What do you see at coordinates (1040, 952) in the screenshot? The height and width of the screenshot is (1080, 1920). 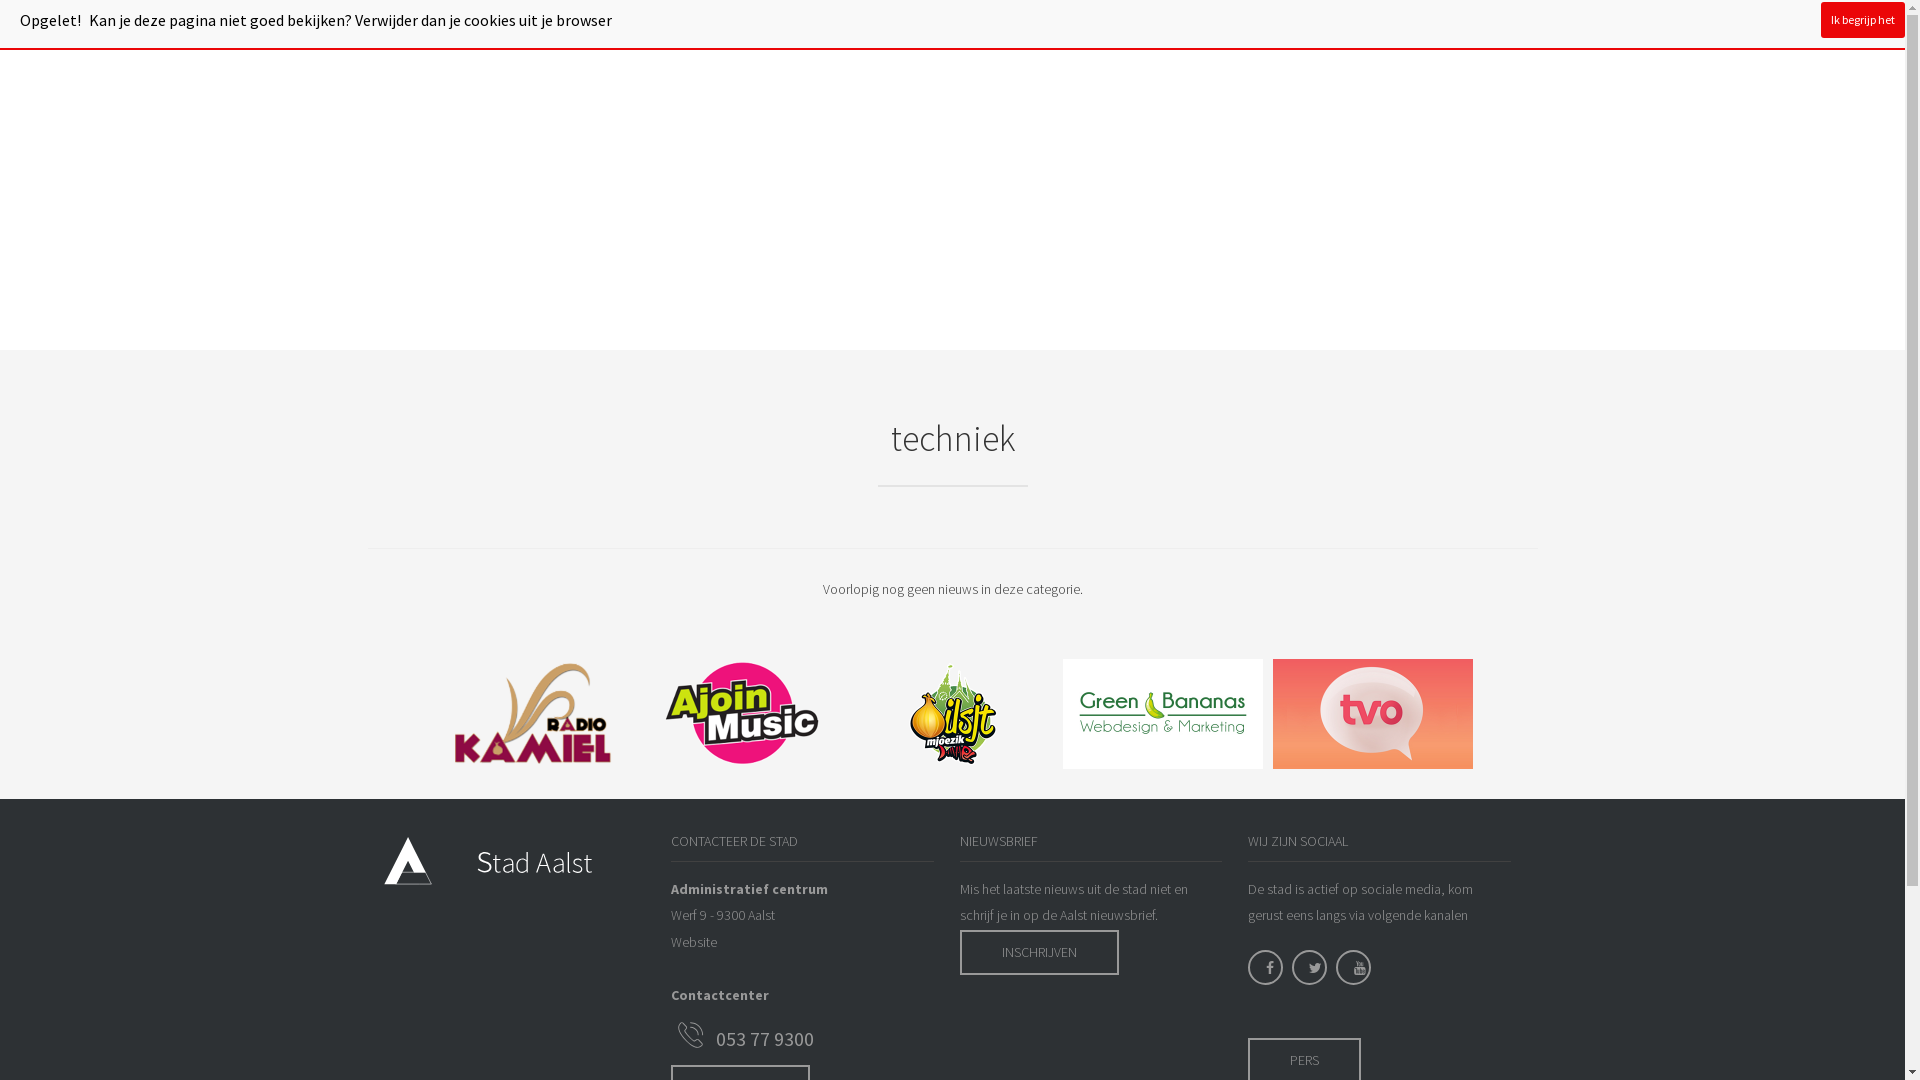 I see `INSCHRIJVEN` at bounding box center [1040, 952].